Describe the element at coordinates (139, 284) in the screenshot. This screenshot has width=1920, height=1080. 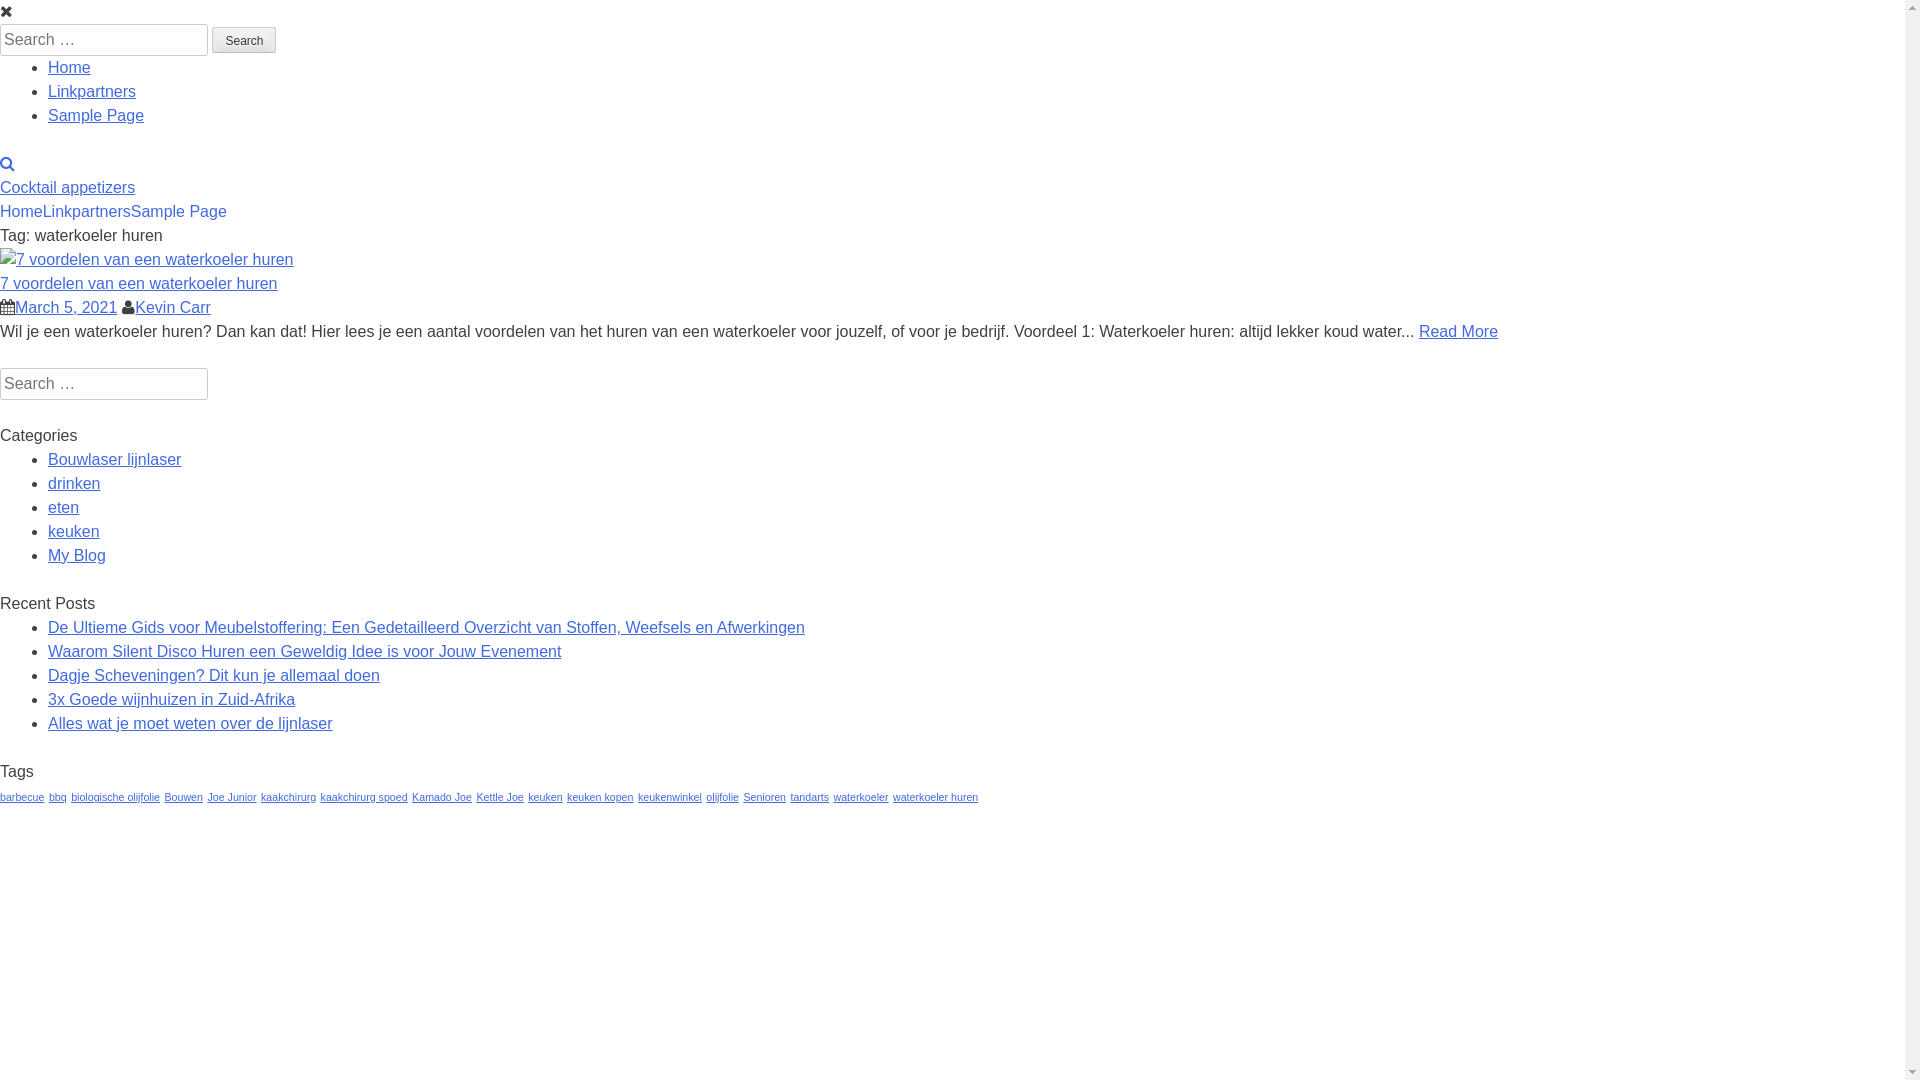
I see `7 voordelen van een waterkoeler huren` at that location.